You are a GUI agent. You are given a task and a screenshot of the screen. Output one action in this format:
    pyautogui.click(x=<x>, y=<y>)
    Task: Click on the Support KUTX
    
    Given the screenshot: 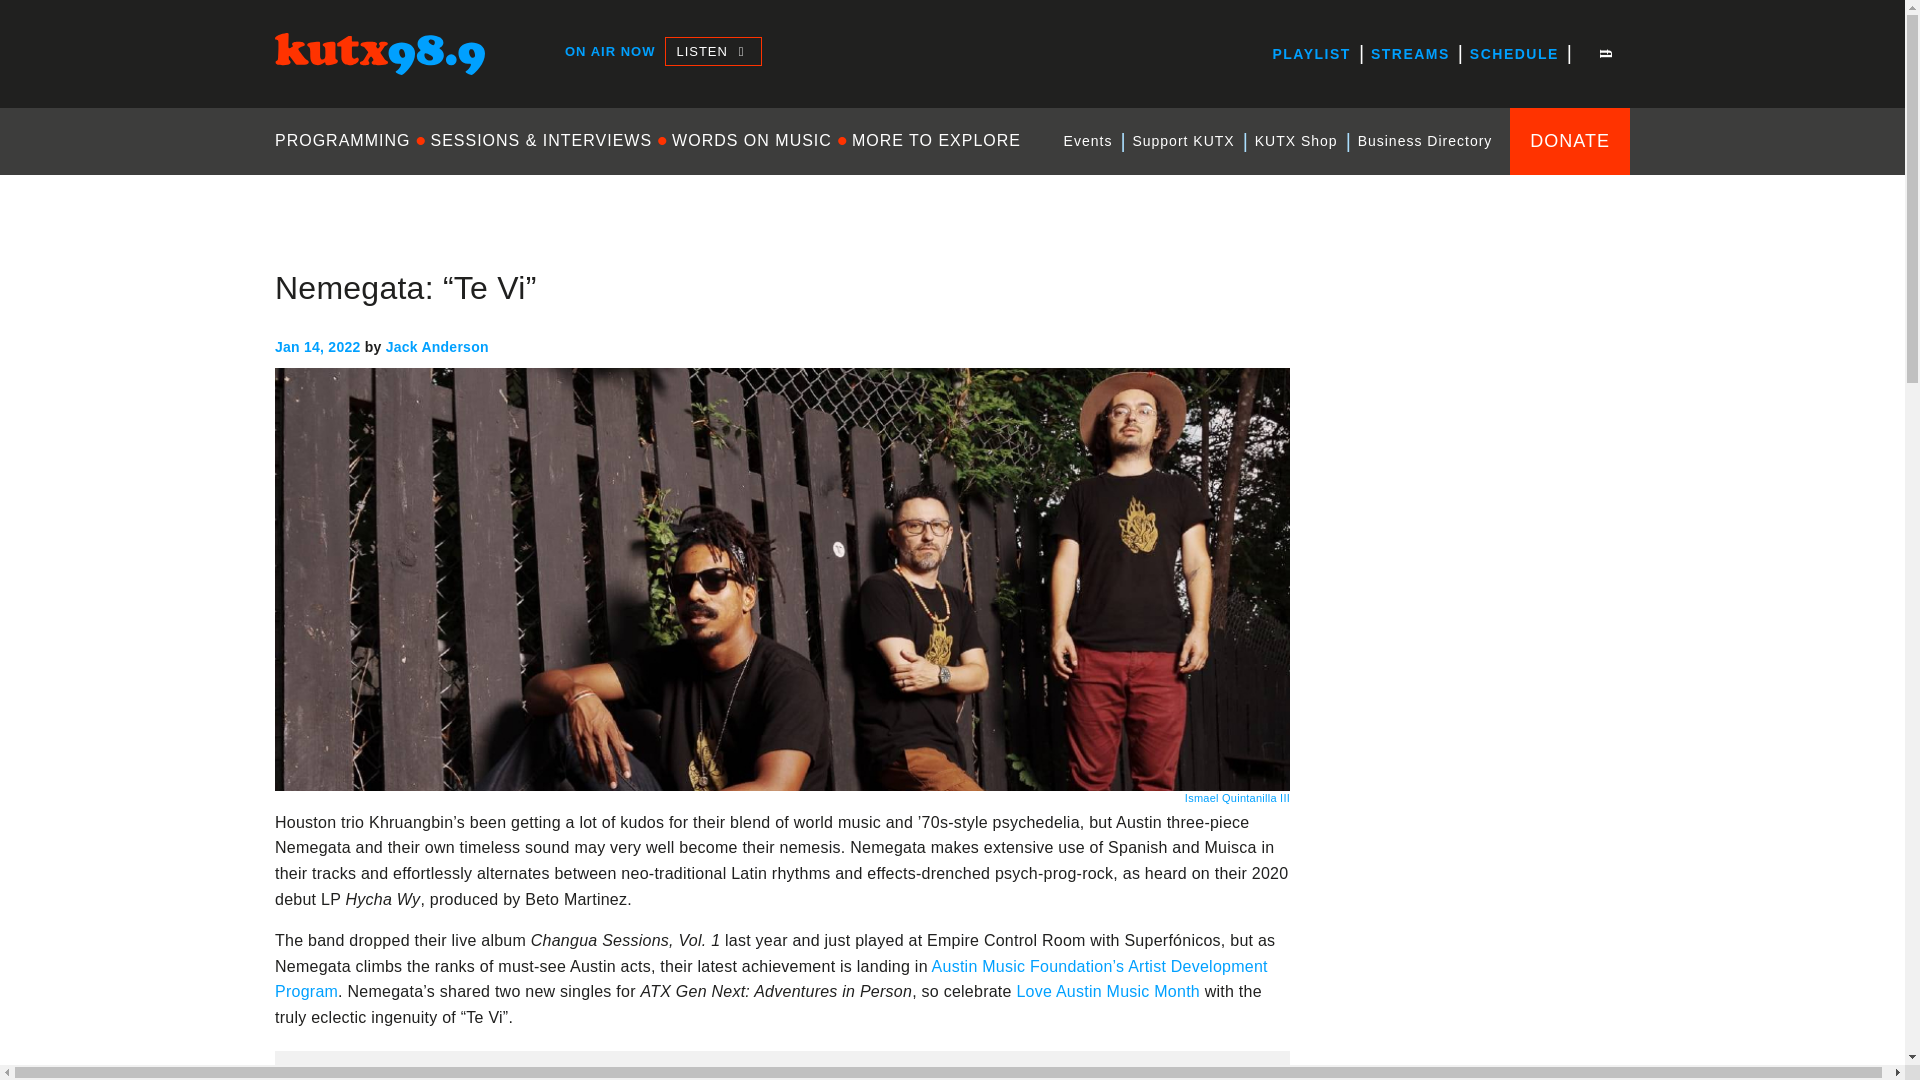 What is the action you would take?
    pyautogui.click(x=1182, y=141)
    